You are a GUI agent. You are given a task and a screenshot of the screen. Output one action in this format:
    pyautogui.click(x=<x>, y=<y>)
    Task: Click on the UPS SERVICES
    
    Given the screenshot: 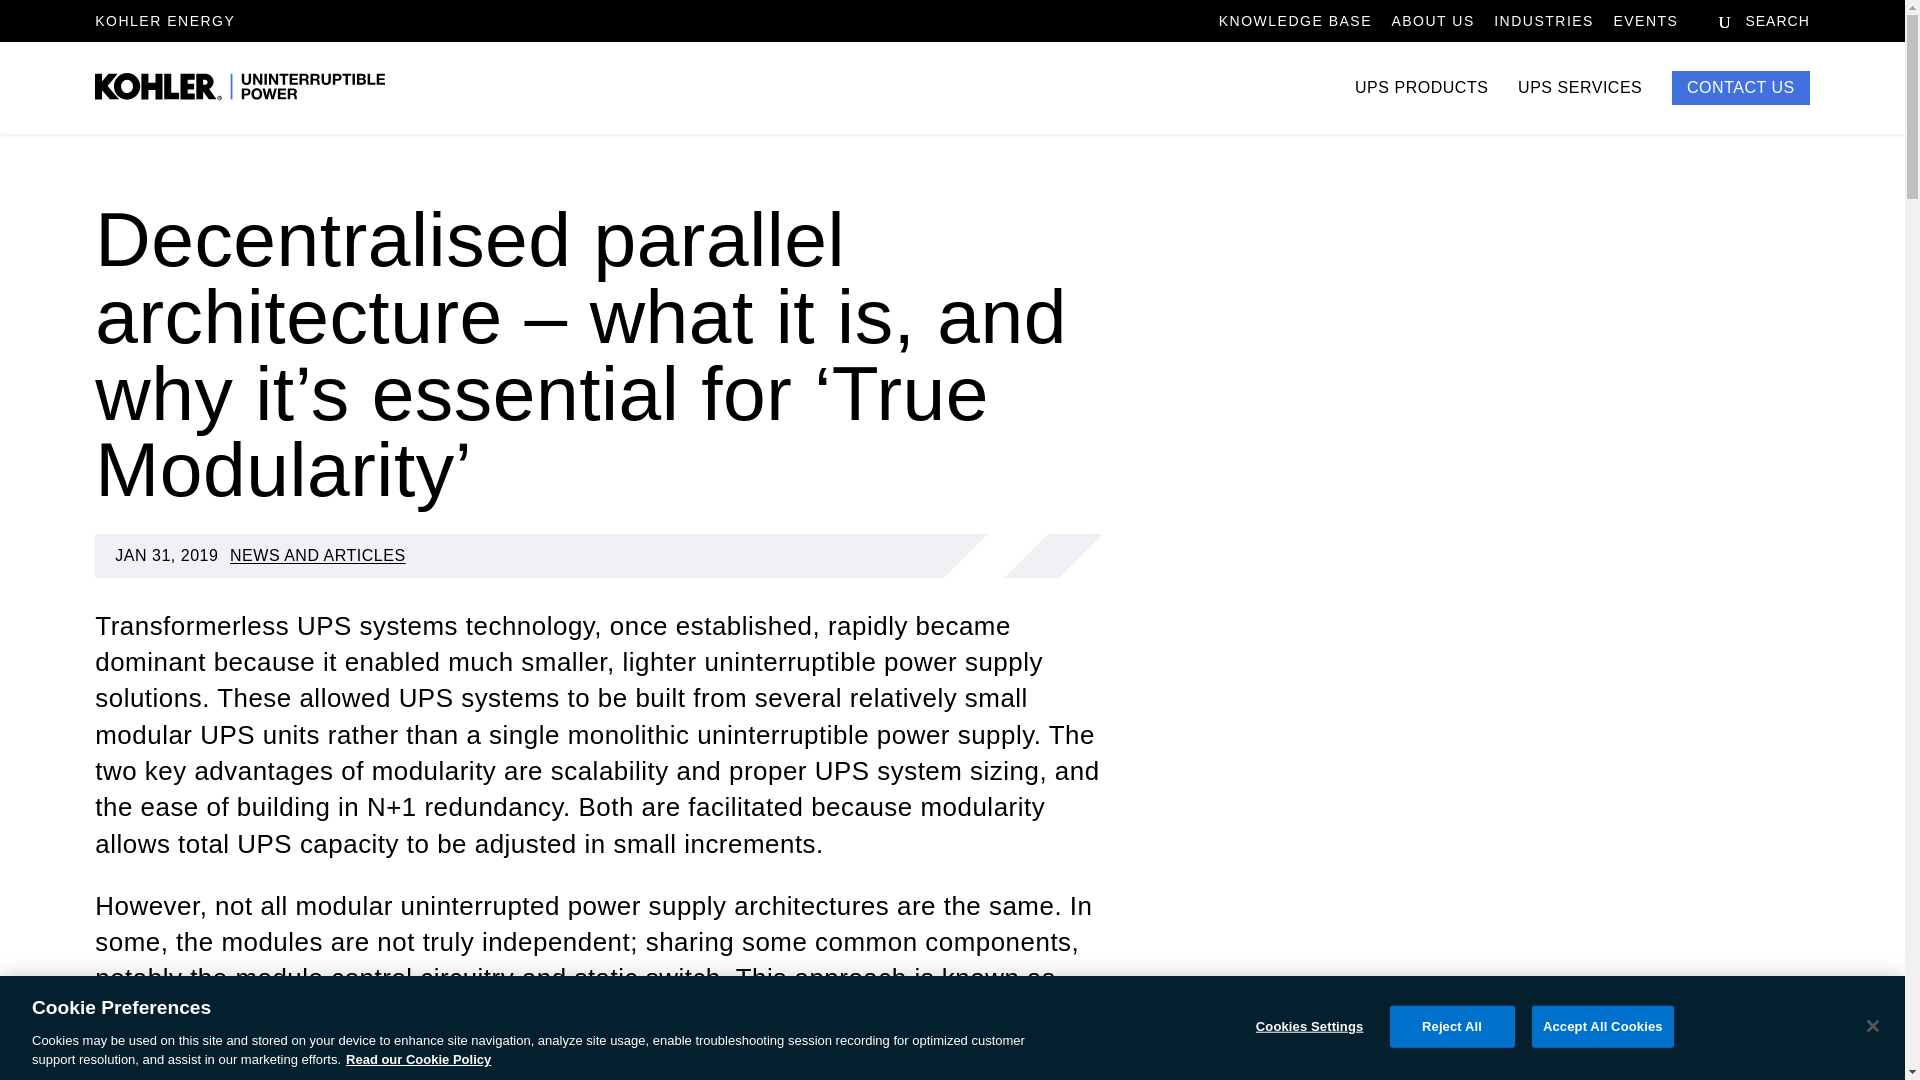 What is the action you would take?
    pyautogui.click(x=1580, y=107)
    